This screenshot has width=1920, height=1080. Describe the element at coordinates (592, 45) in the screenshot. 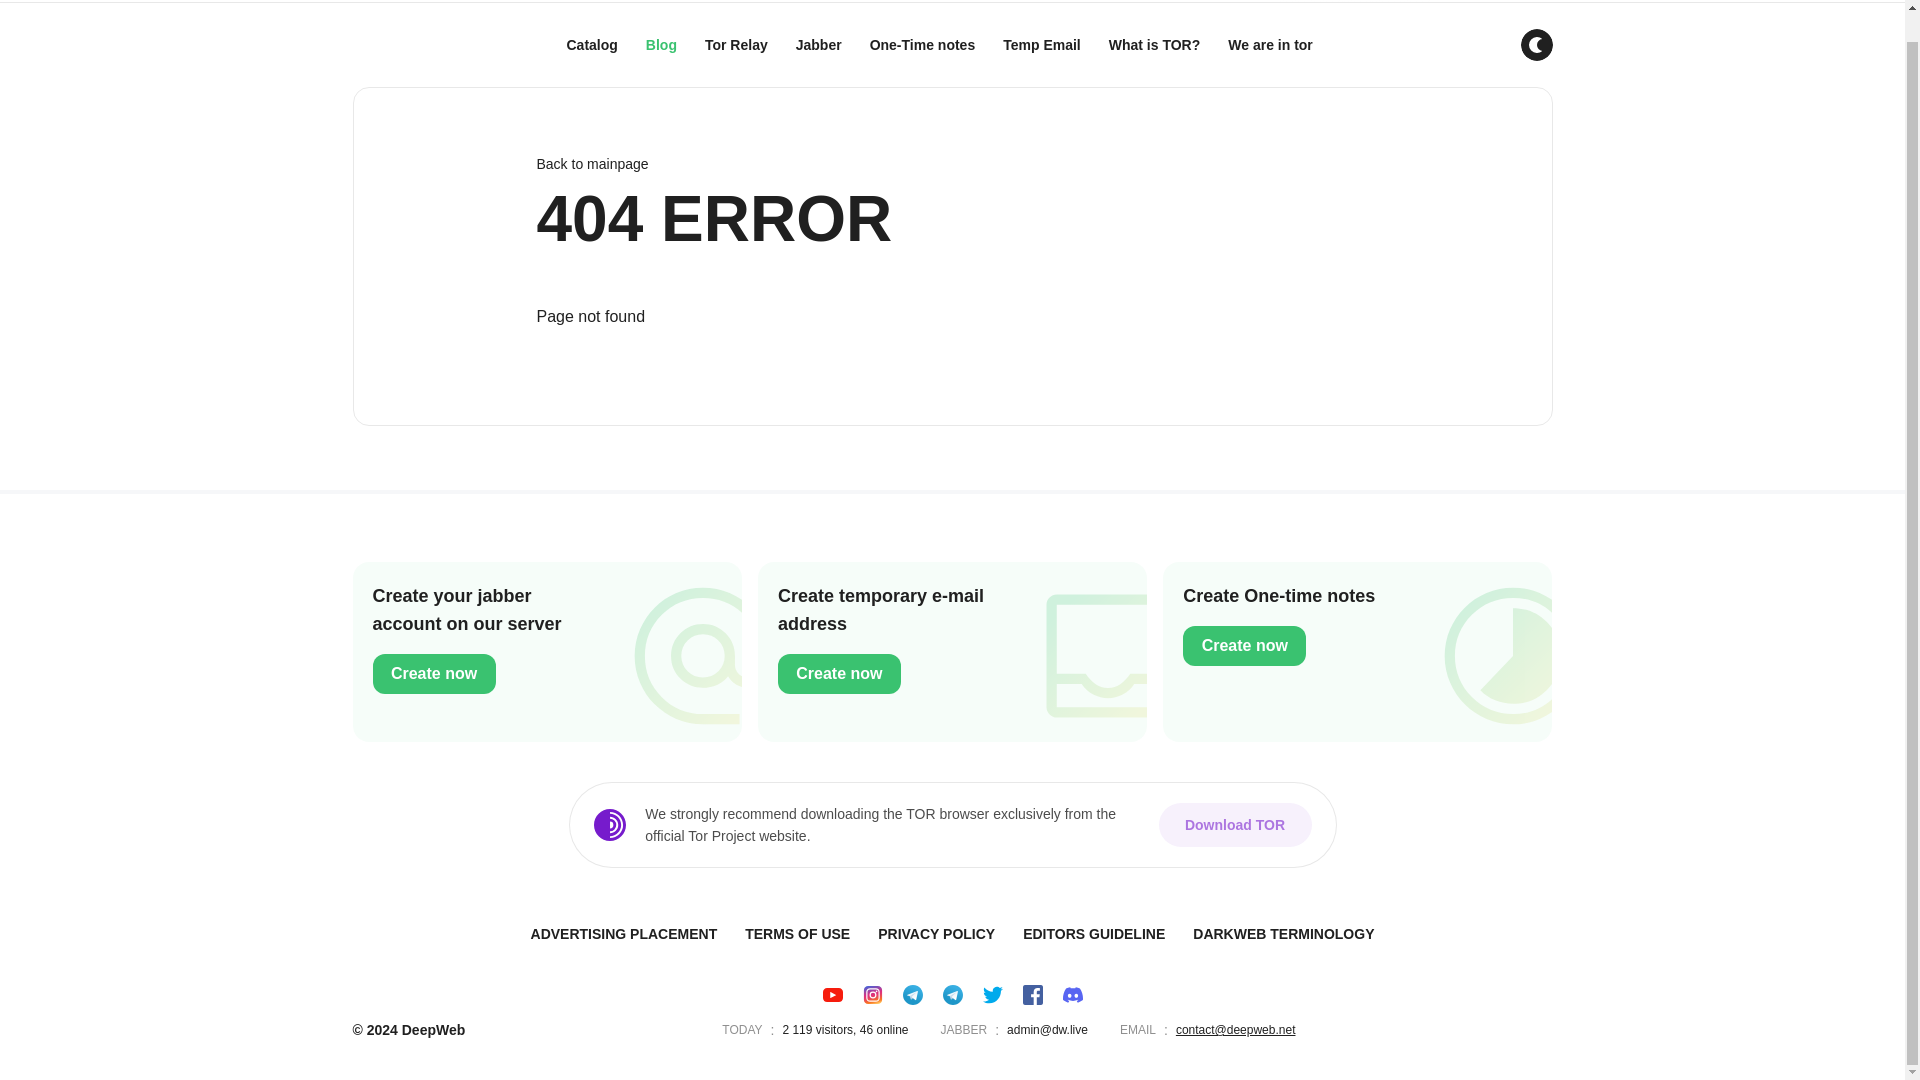

I see `Catalog` at that location.